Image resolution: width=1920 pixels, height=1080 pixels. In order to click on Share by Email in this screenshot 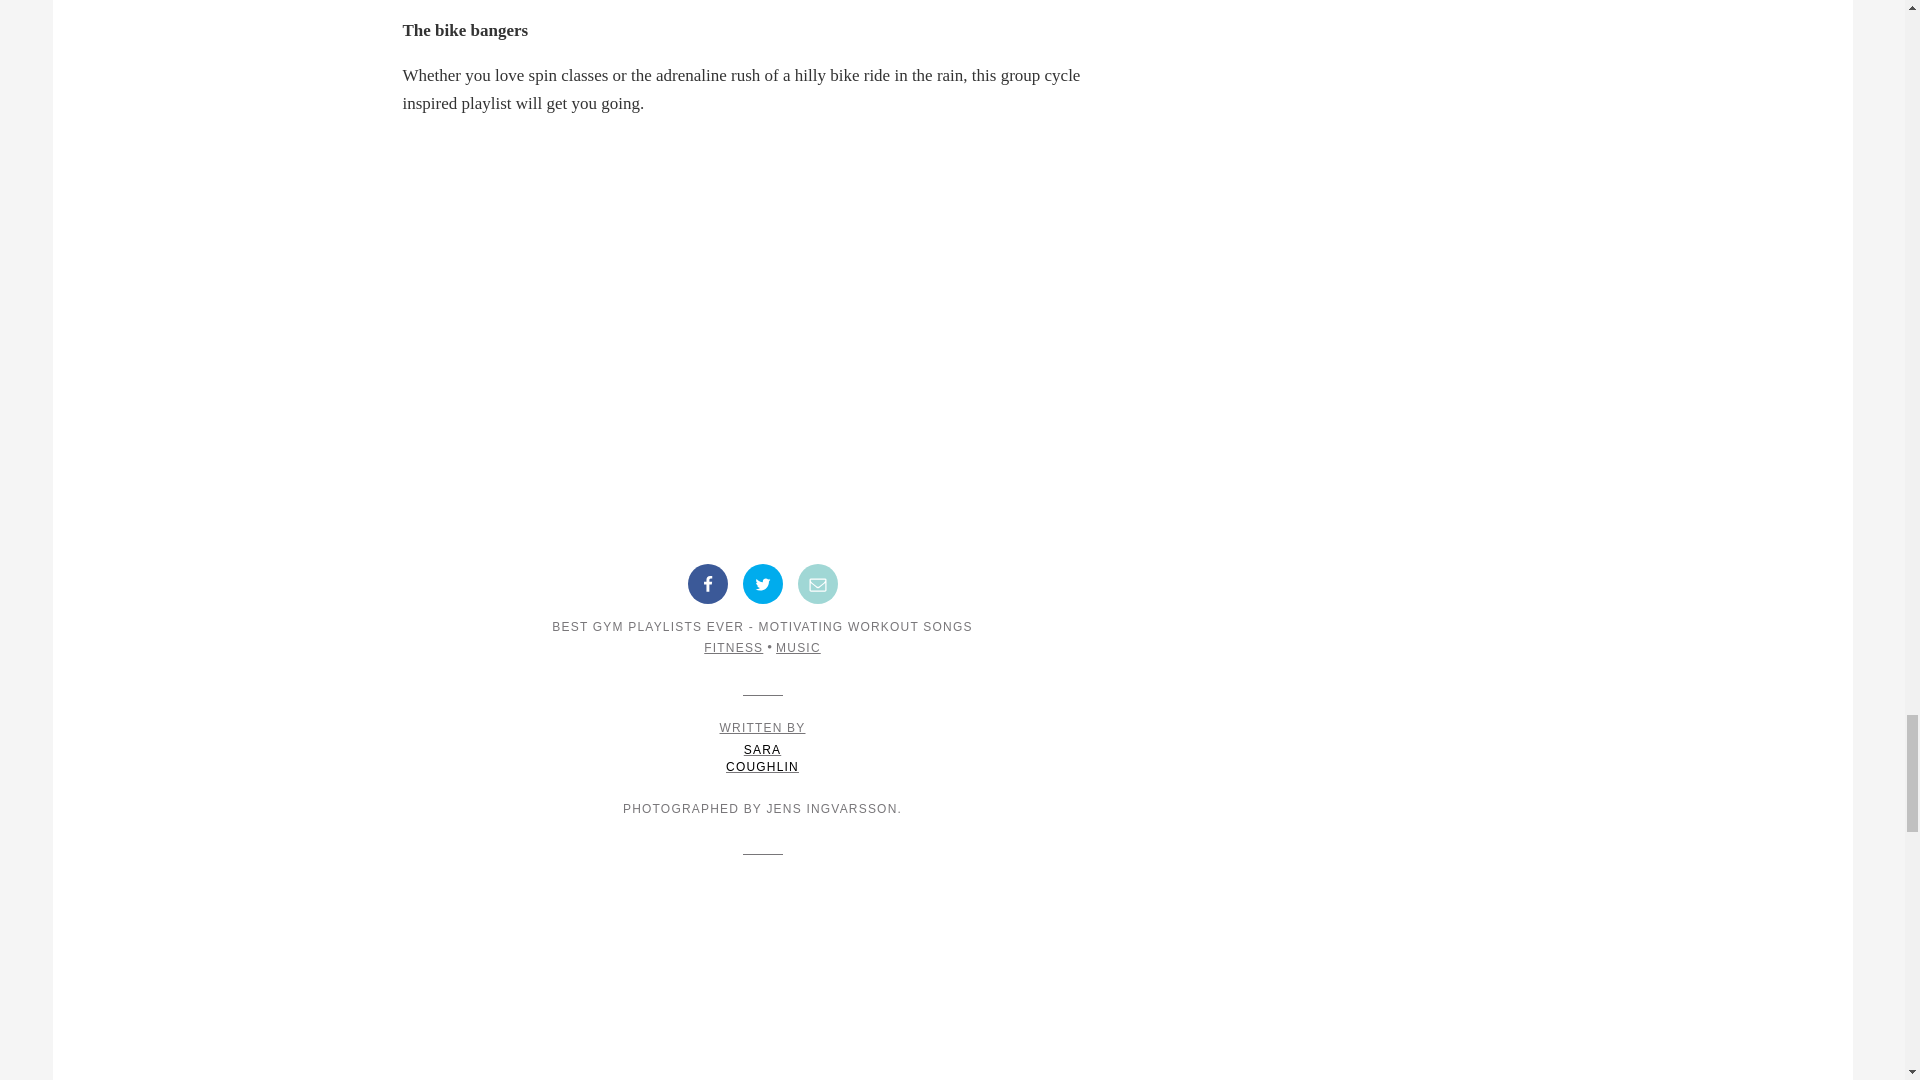, I will do `click(818, 583)`.